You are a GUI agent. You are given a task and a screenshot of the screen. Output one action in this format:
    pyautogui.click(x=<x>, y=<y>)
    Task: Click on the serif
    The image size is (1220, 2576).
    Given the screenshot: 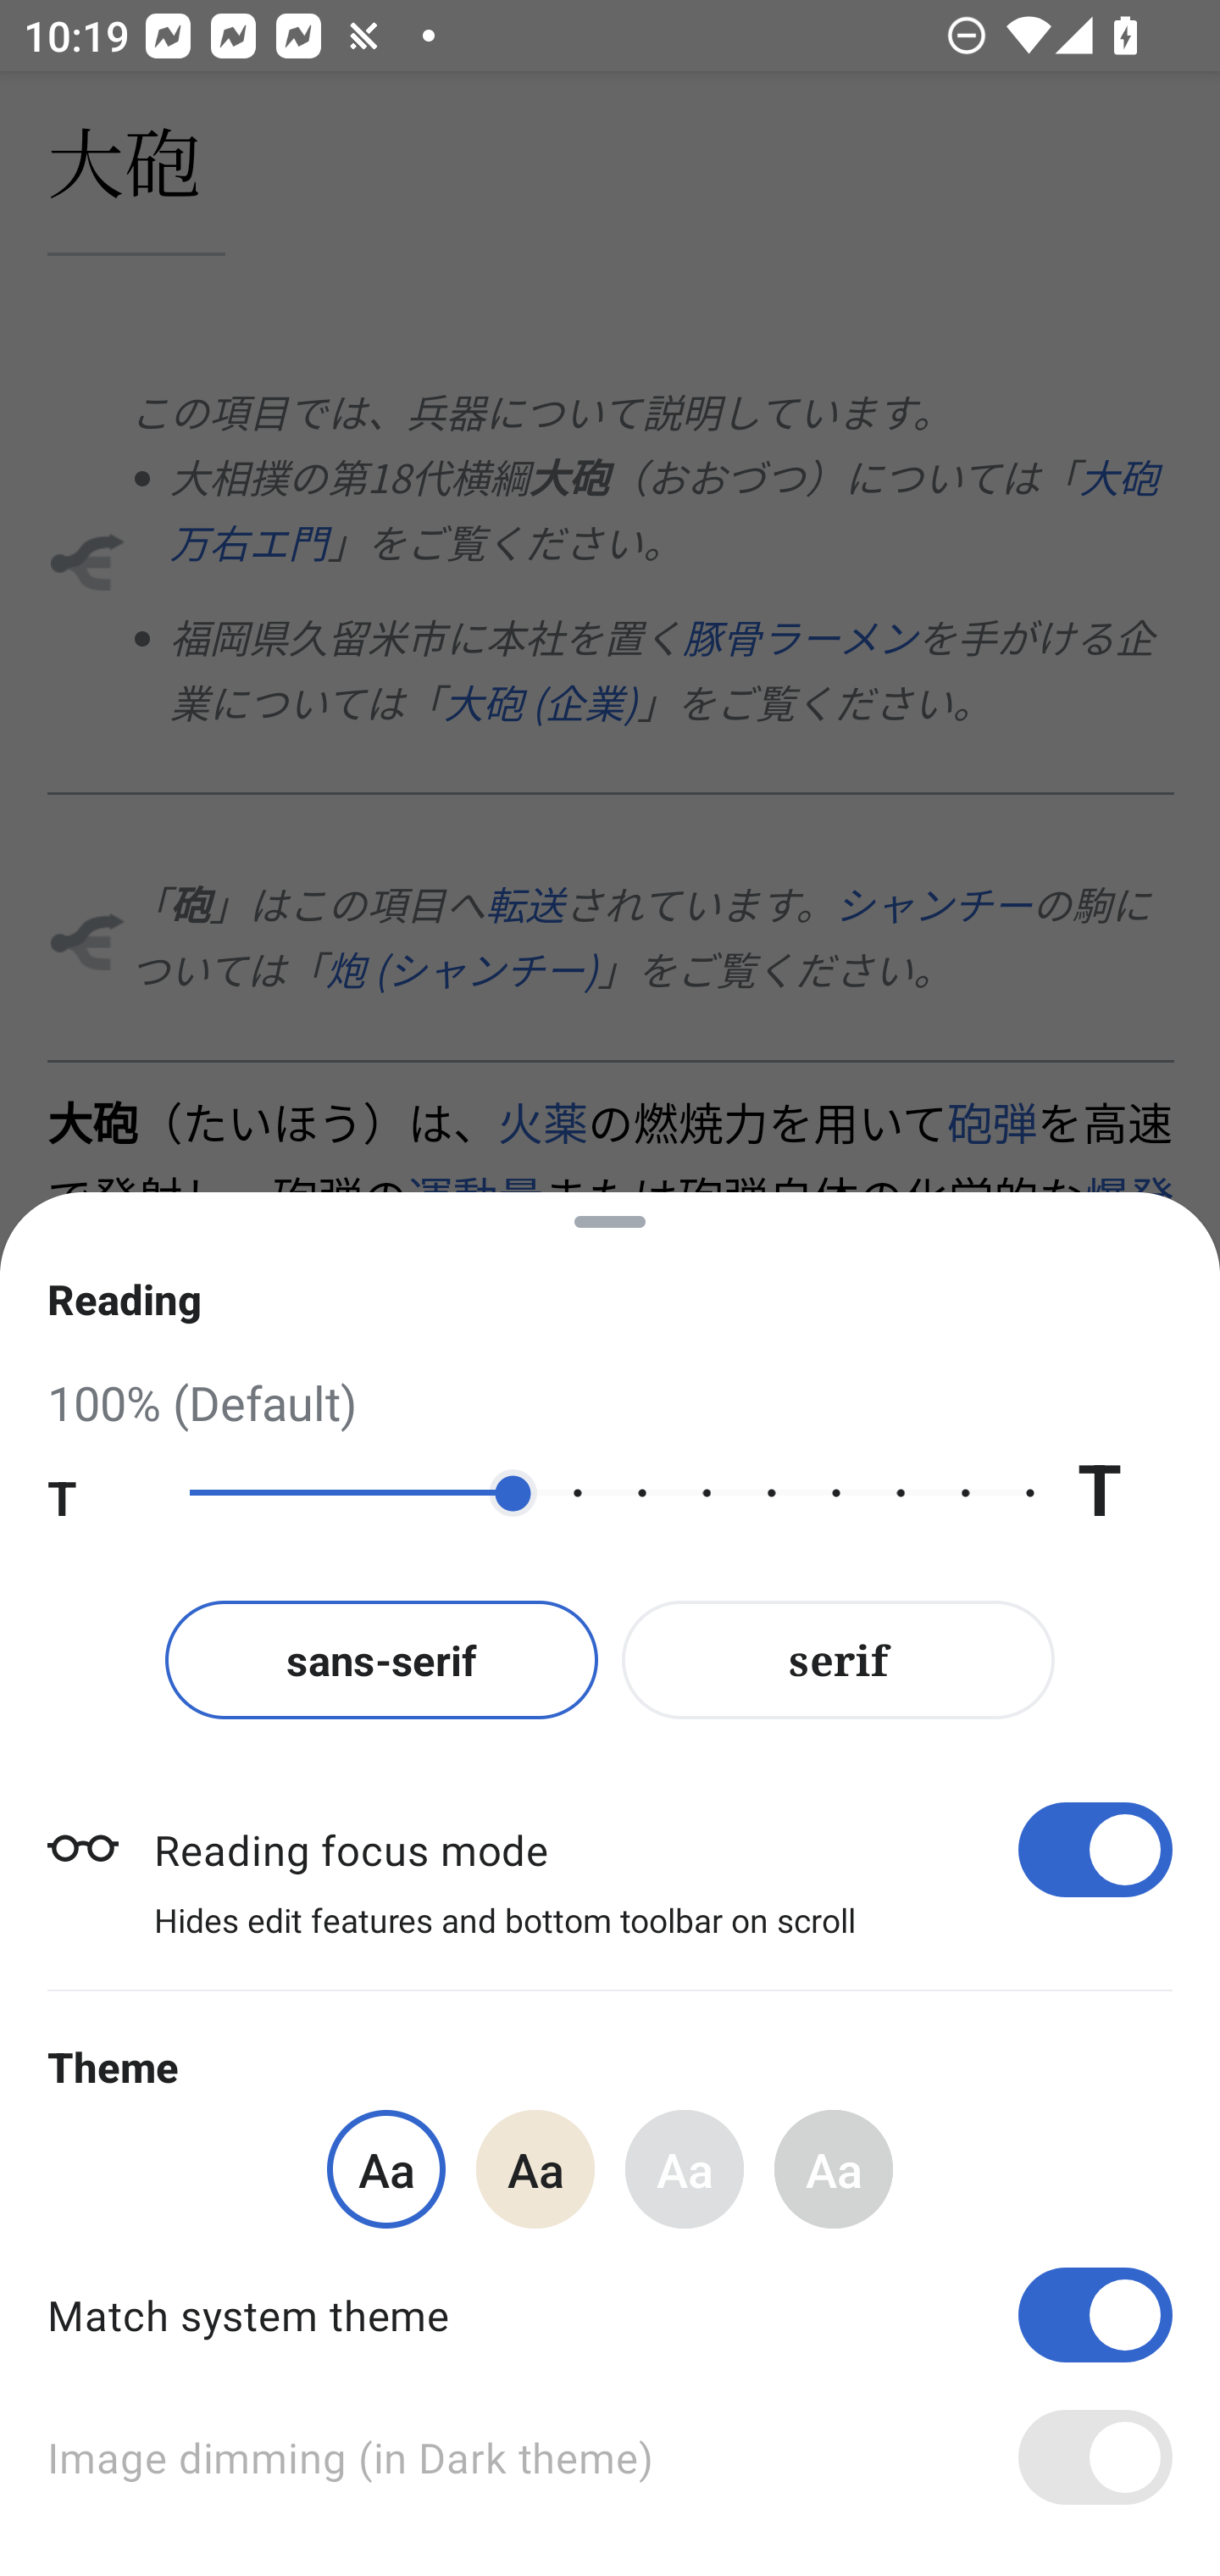 What is the action you would take?
    pyautogui.click(x=839, y=1659)
    